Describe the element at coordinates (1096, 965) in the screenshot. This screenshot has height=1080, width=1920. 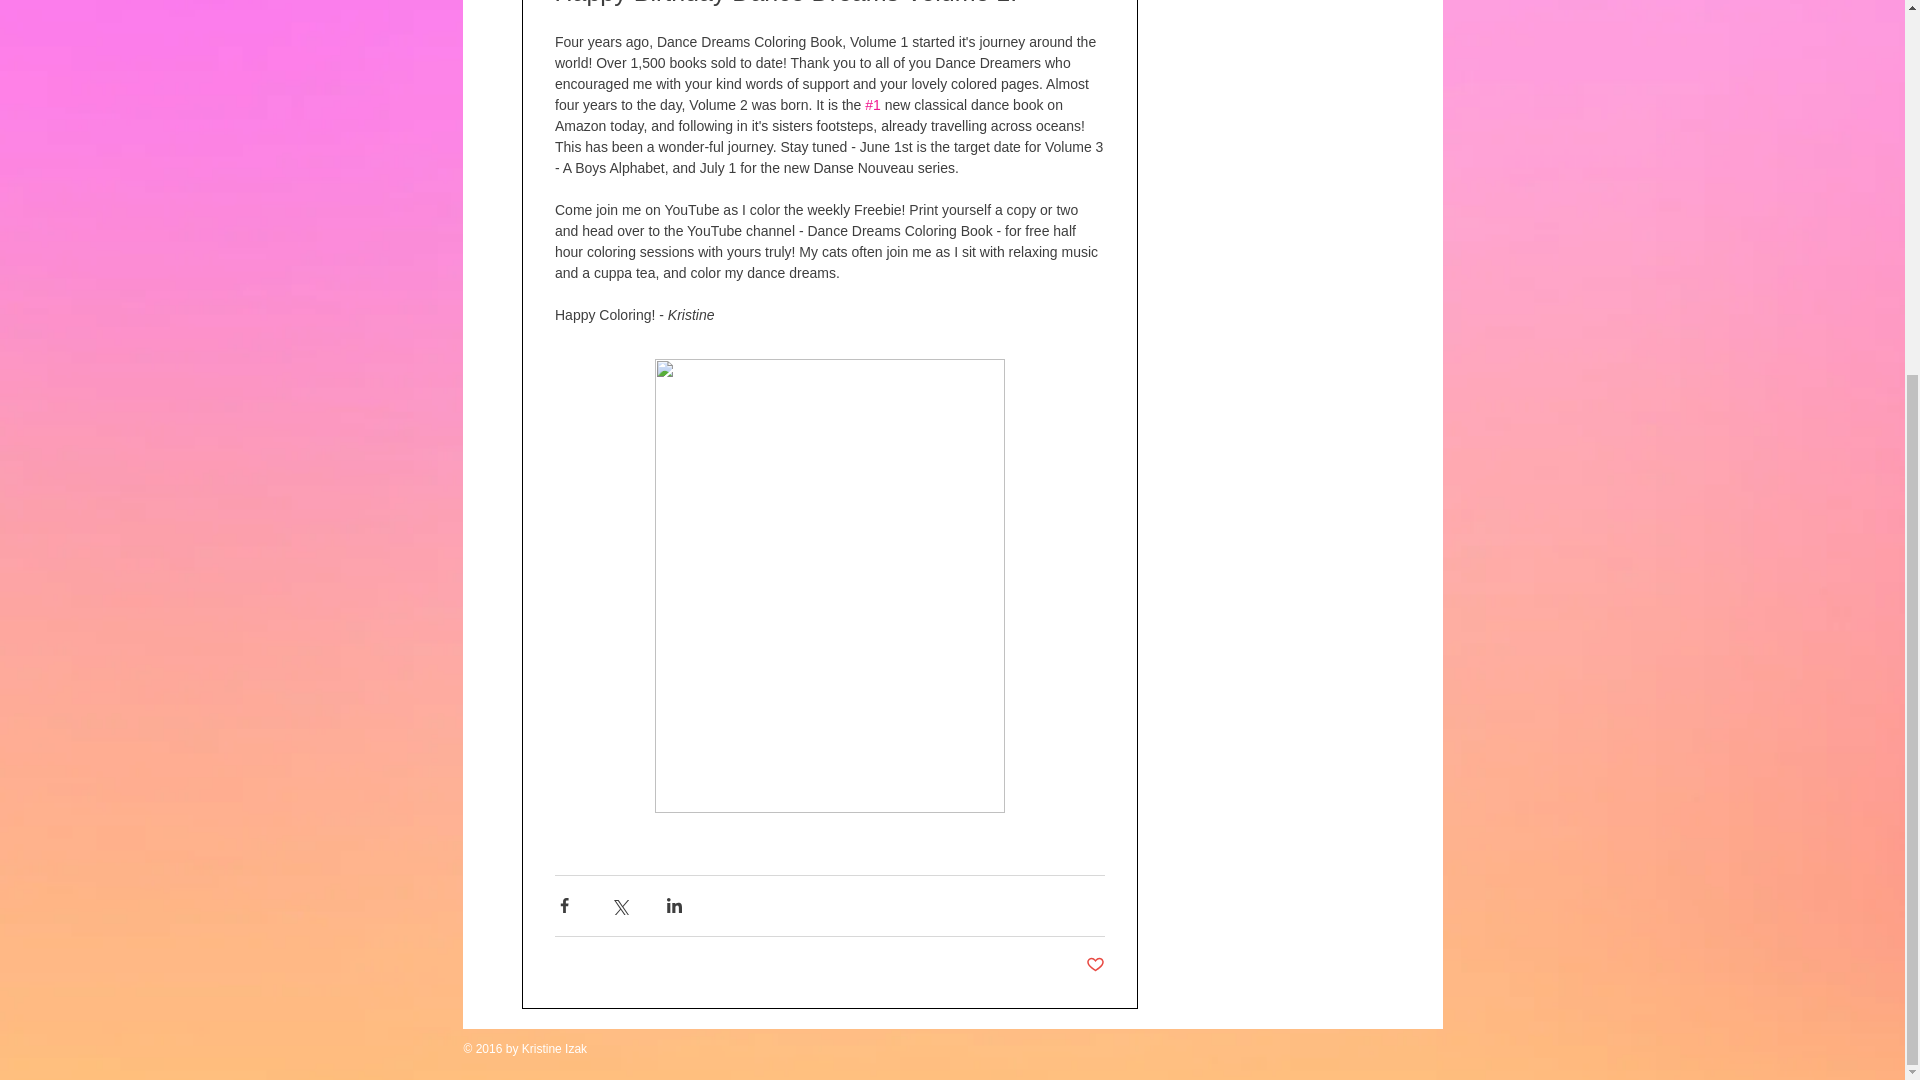
I see `Post not marked as liked` at that location.